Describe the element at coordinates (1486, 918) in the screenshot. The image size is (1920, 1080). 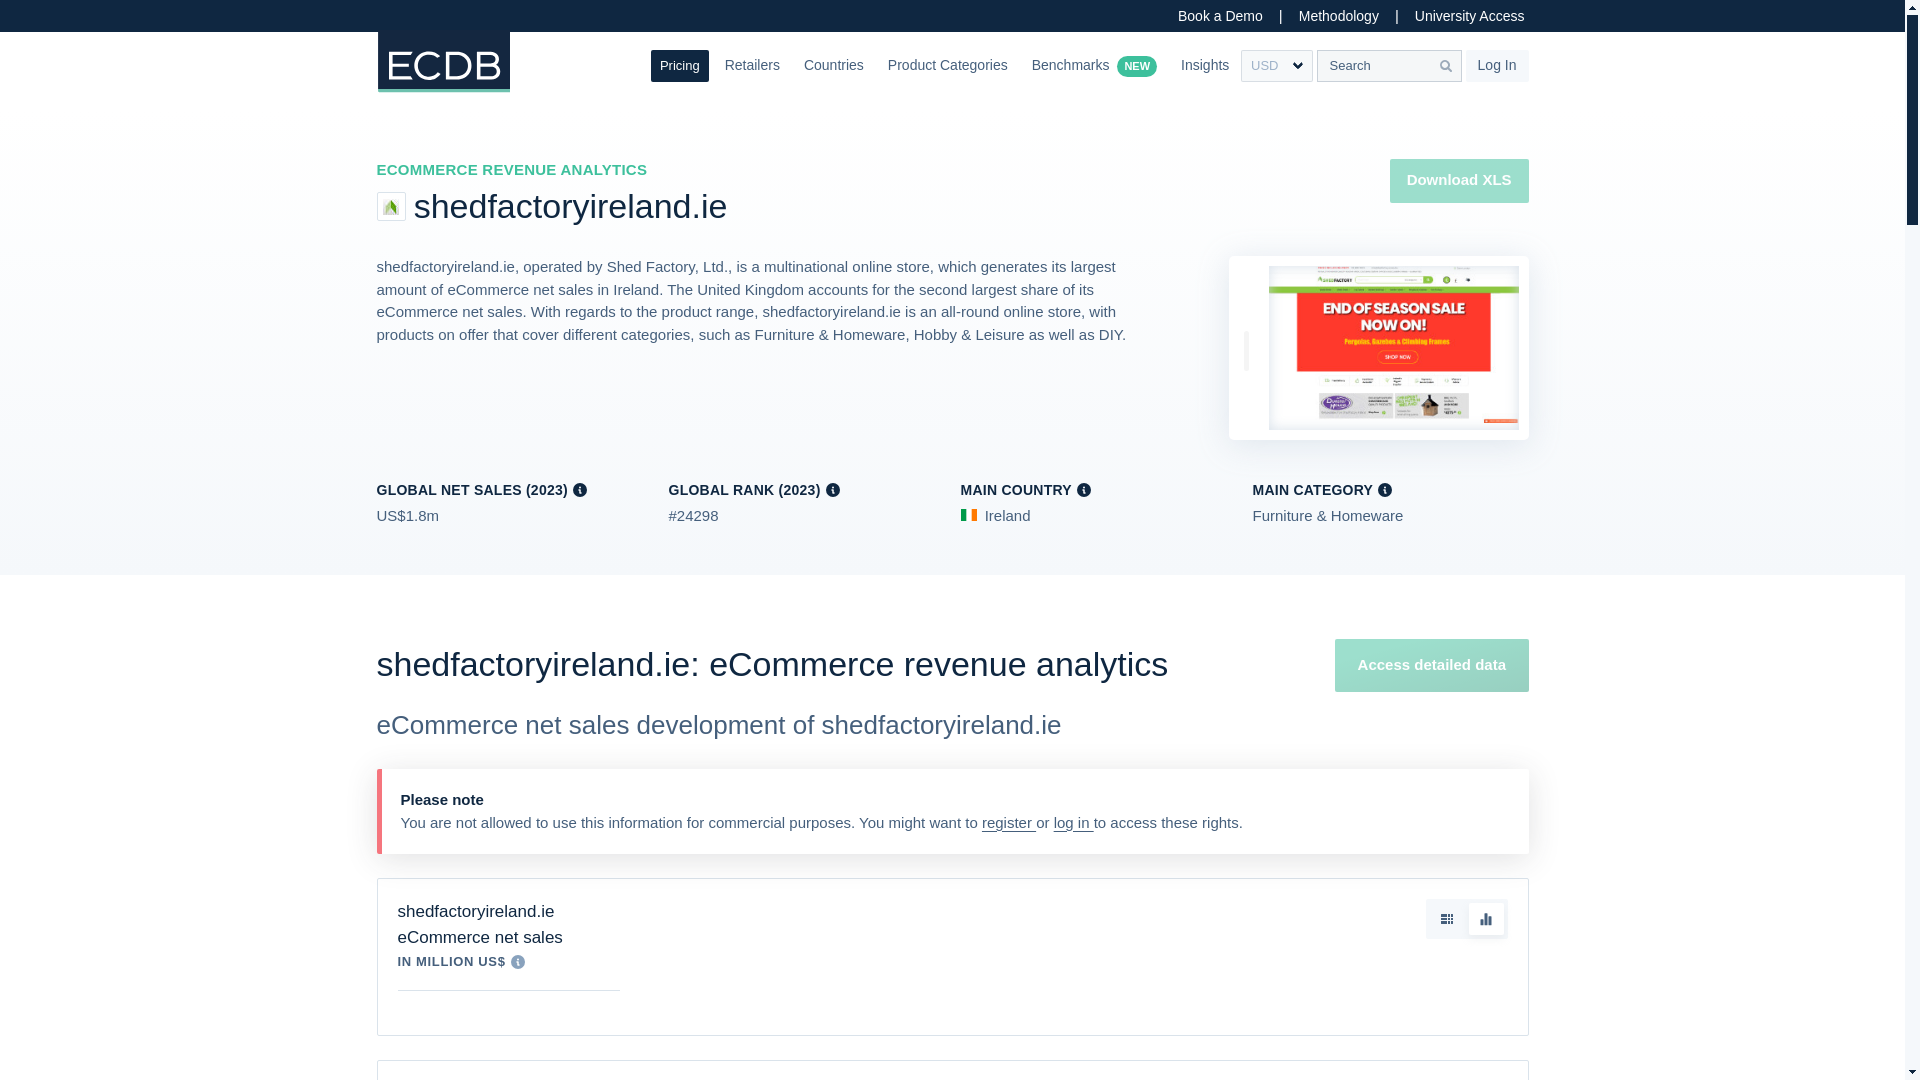
I see `Switch to column chart` at that location.